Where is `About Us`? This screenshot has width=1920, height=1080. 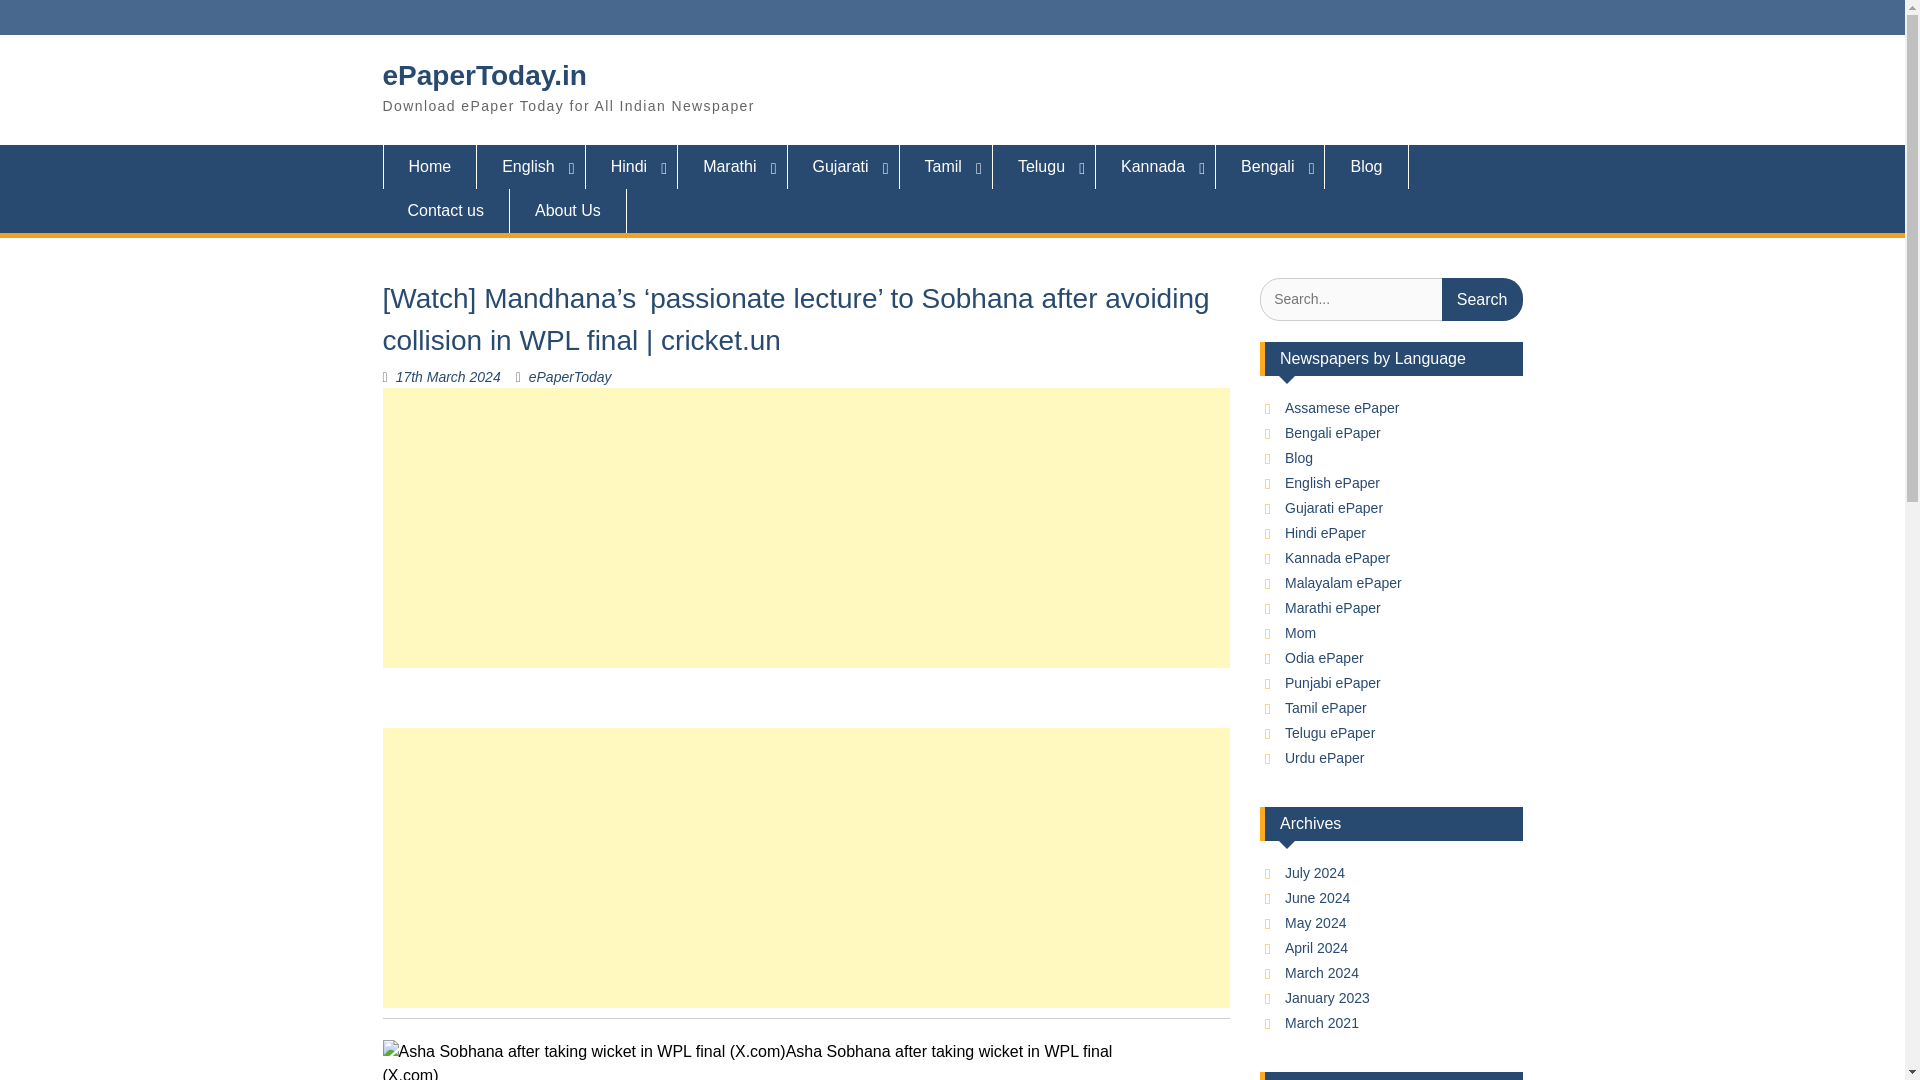
About Us is located at coordinates (568, 211).